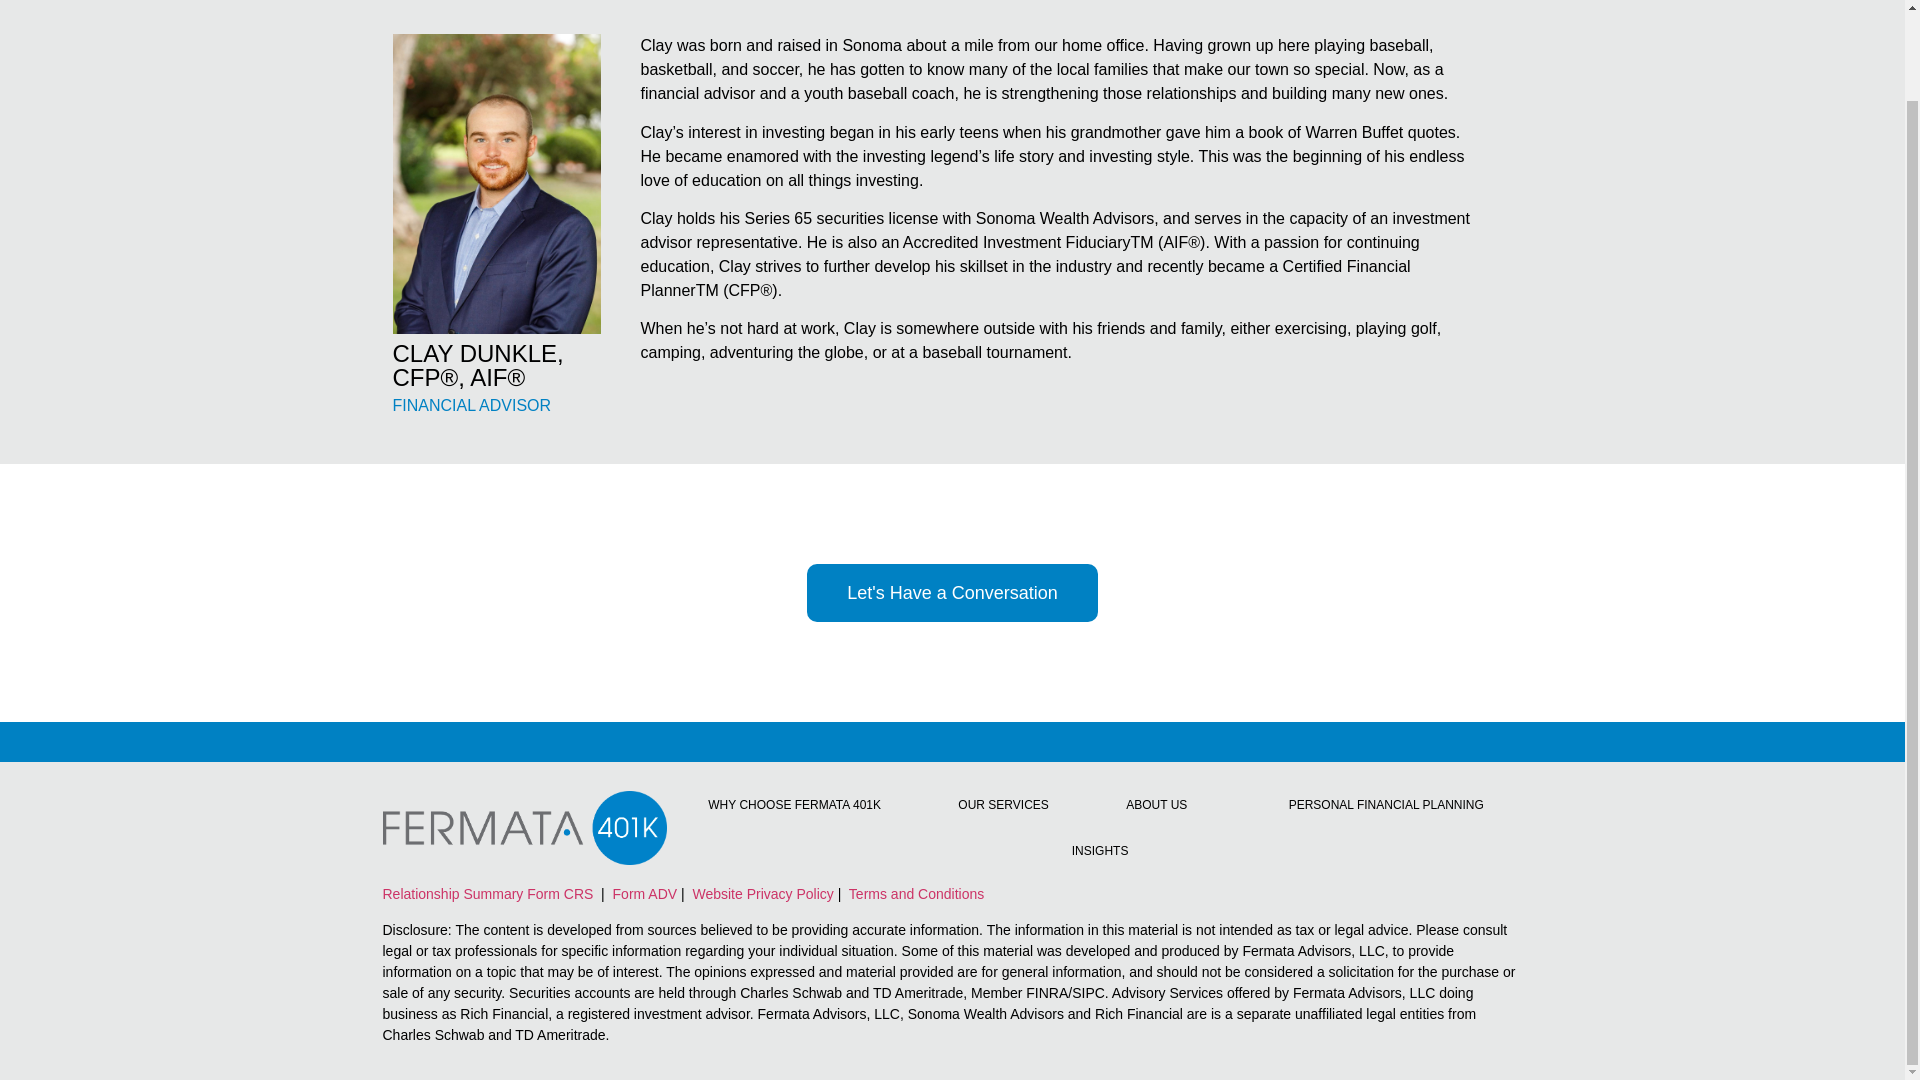  I want to click on WHY CHOOSE FERMATA 401K, so click(794, 804).